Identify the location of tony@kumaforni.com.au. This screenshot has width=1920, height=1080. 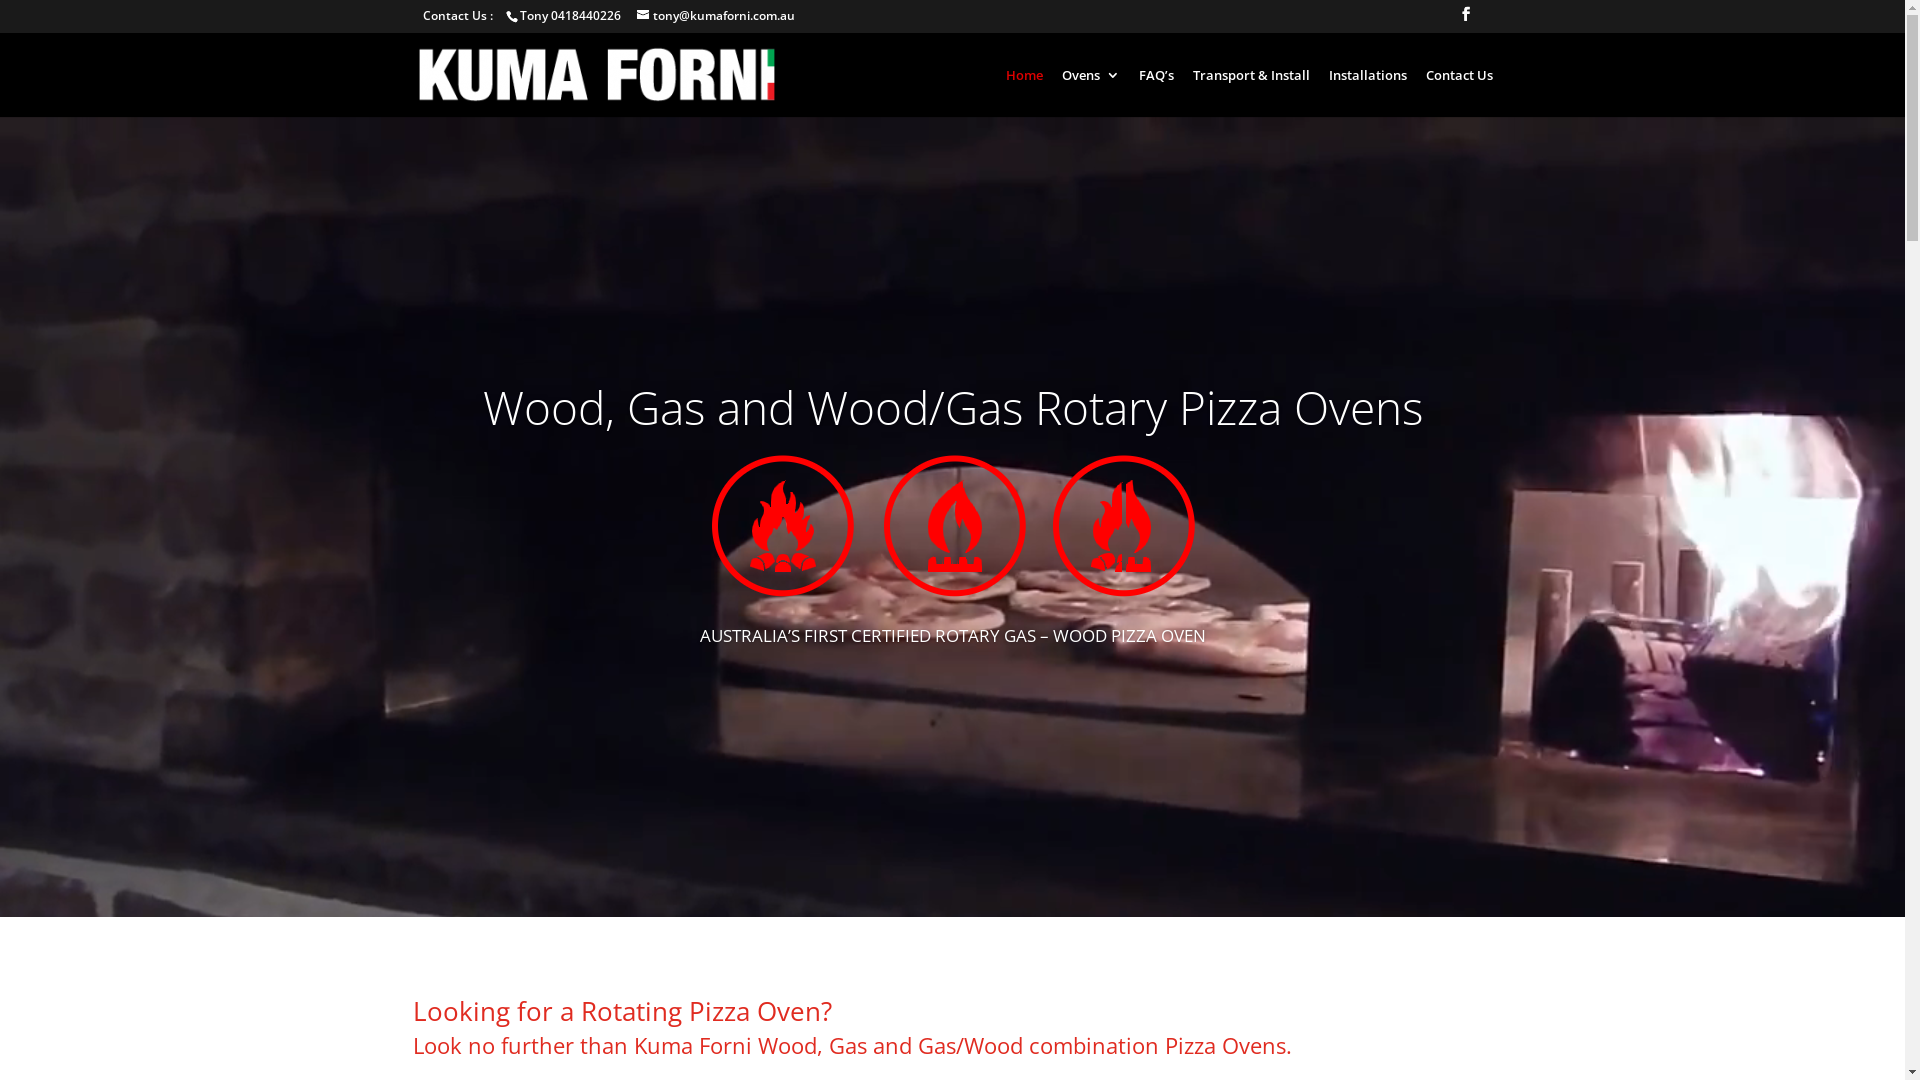
(715, 16).